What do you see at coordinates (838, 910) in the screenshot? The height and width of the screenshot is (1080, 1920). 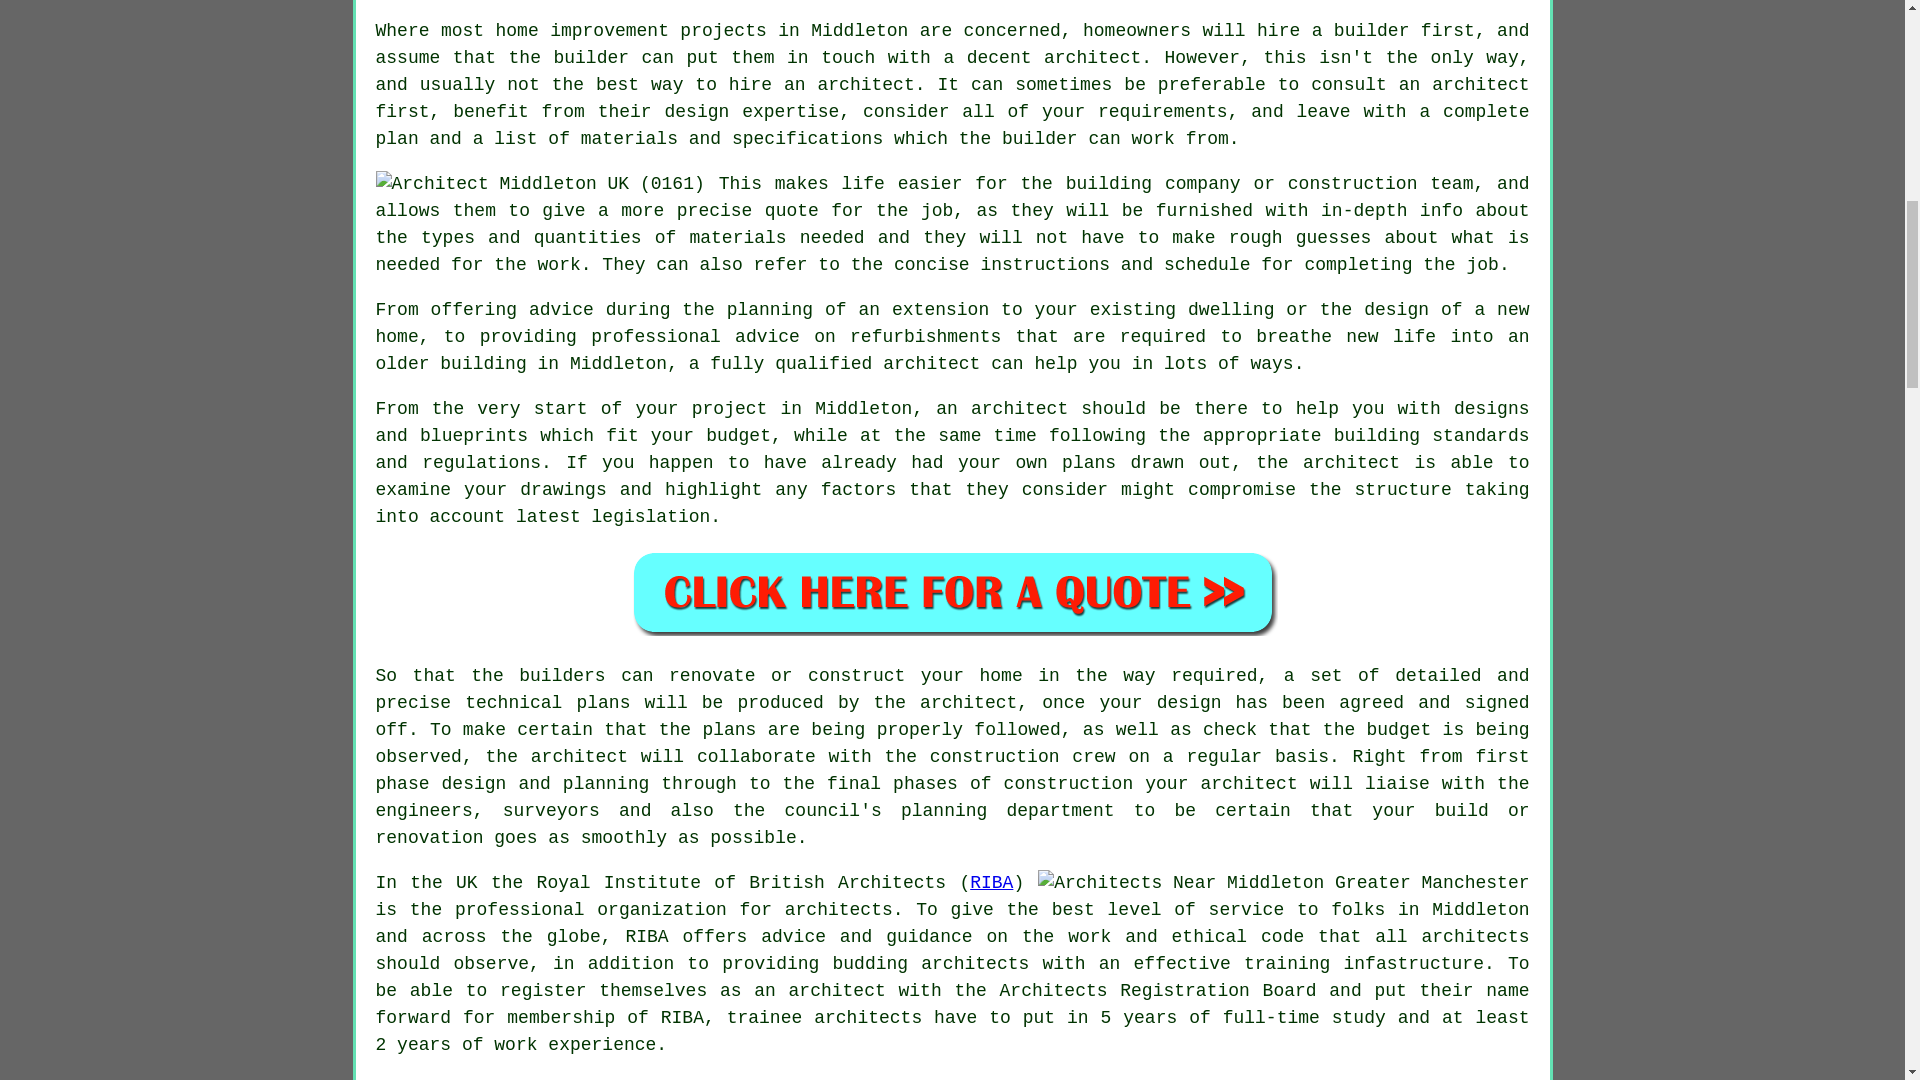 I see `architects` at bounding box center [838, 910].